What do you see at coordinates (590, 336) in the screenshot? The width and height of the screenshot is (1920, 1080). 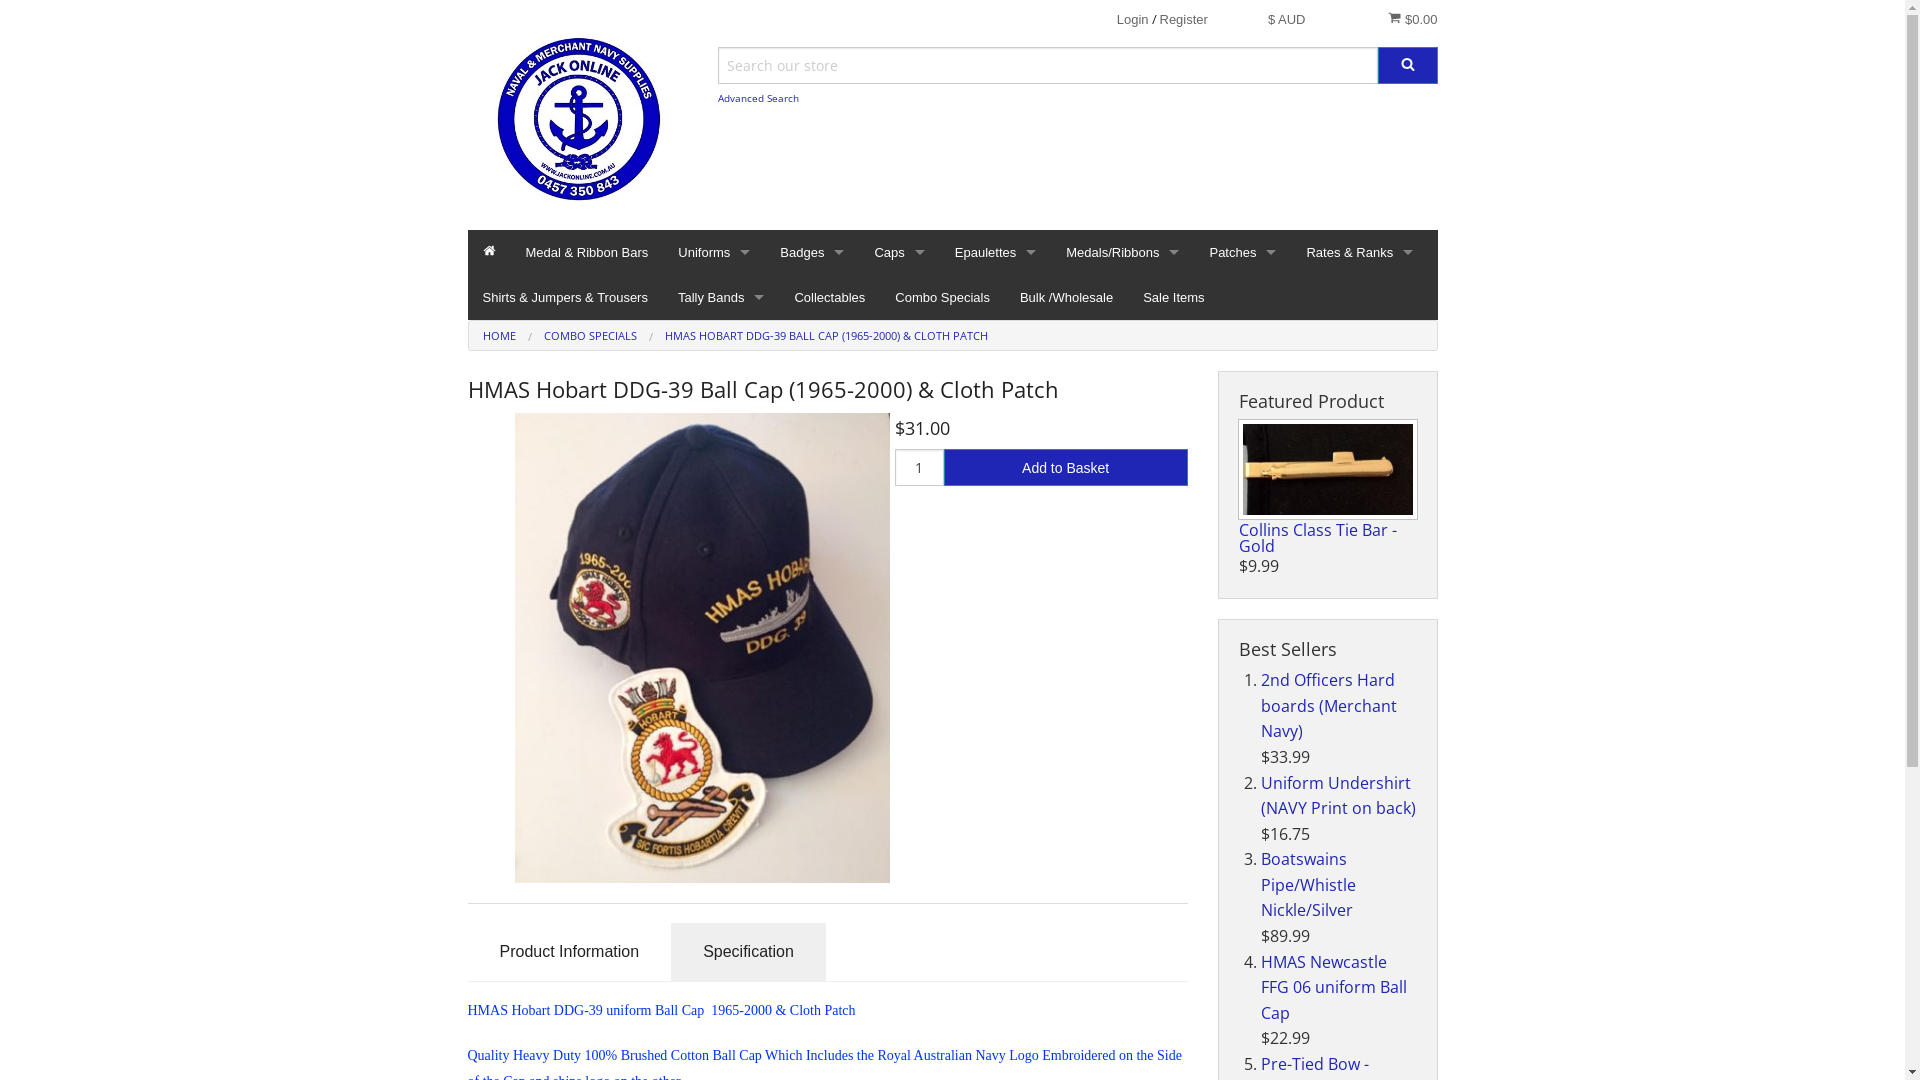 I see `COMBO SPECIALS` at bounding box center [590, 336].